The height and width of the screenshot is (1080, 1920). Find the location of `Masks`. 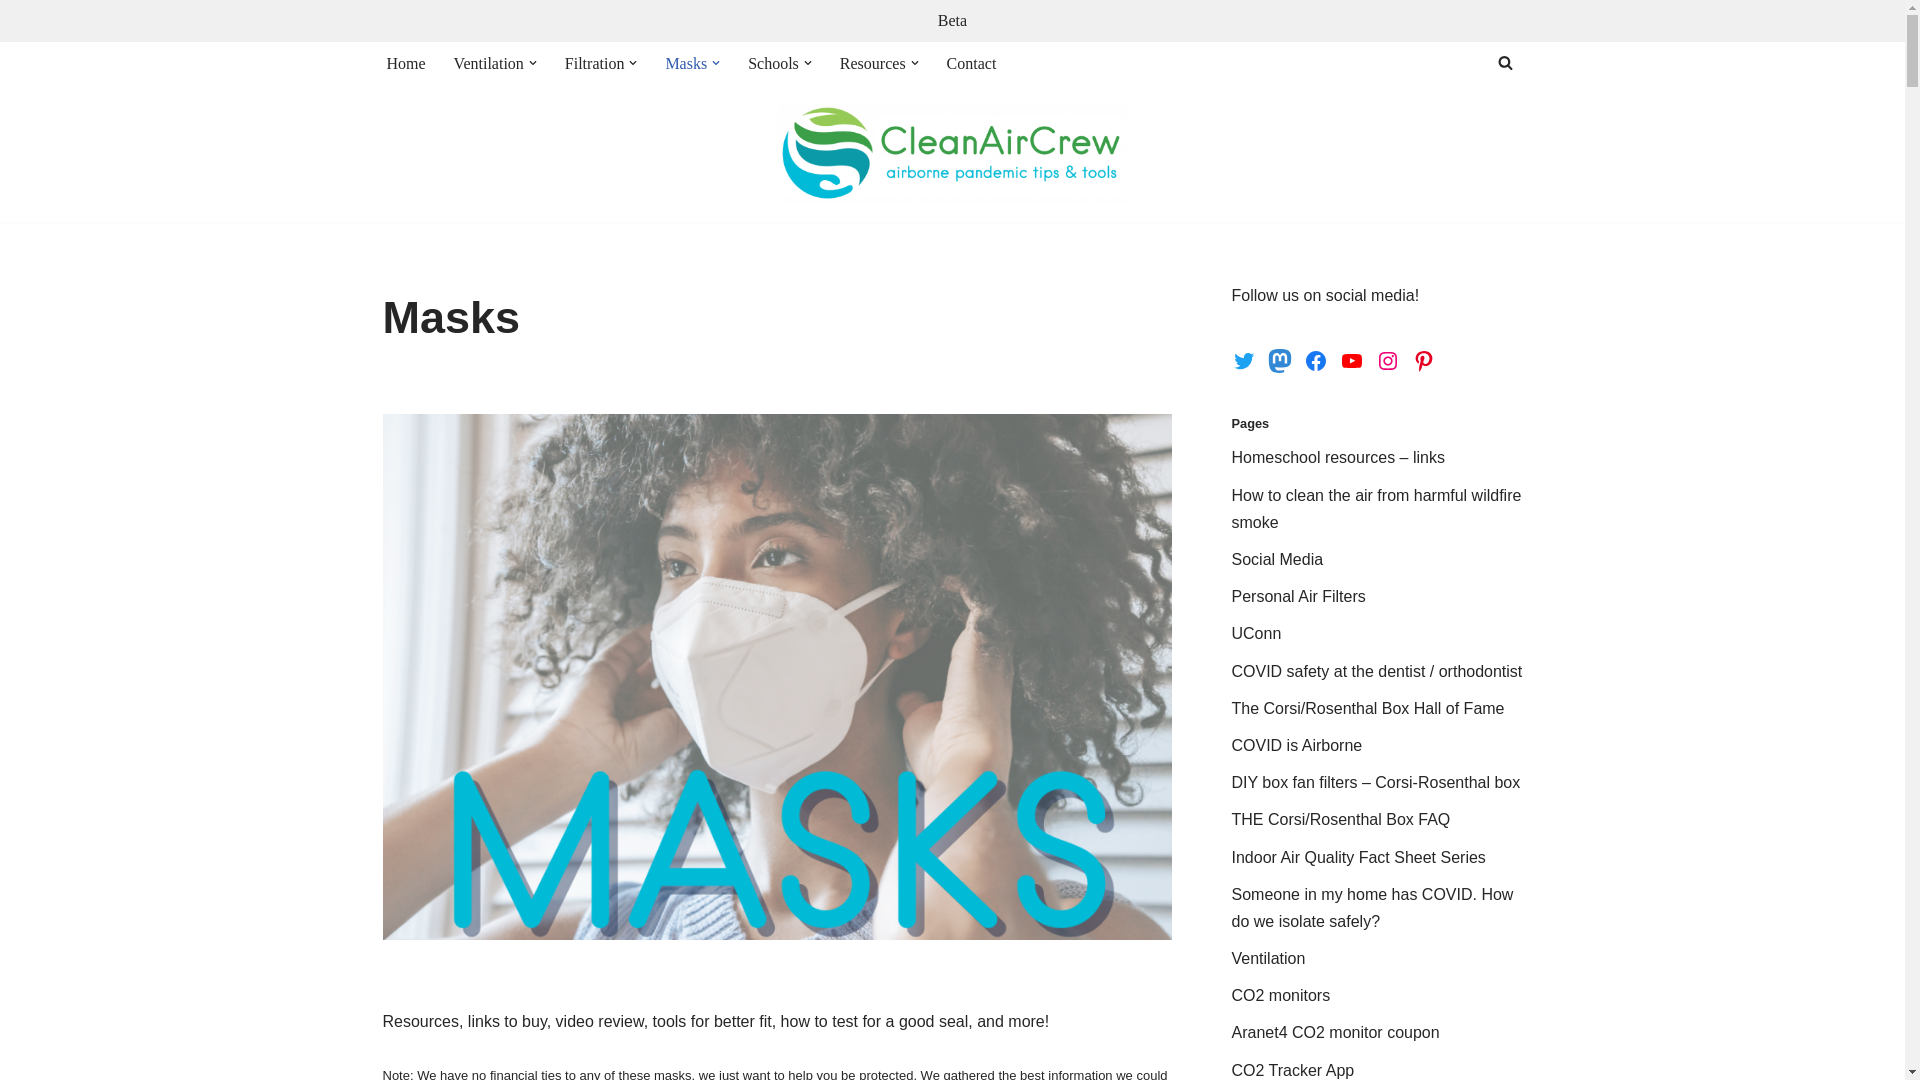

Masks is located at coordinates (685, 62).